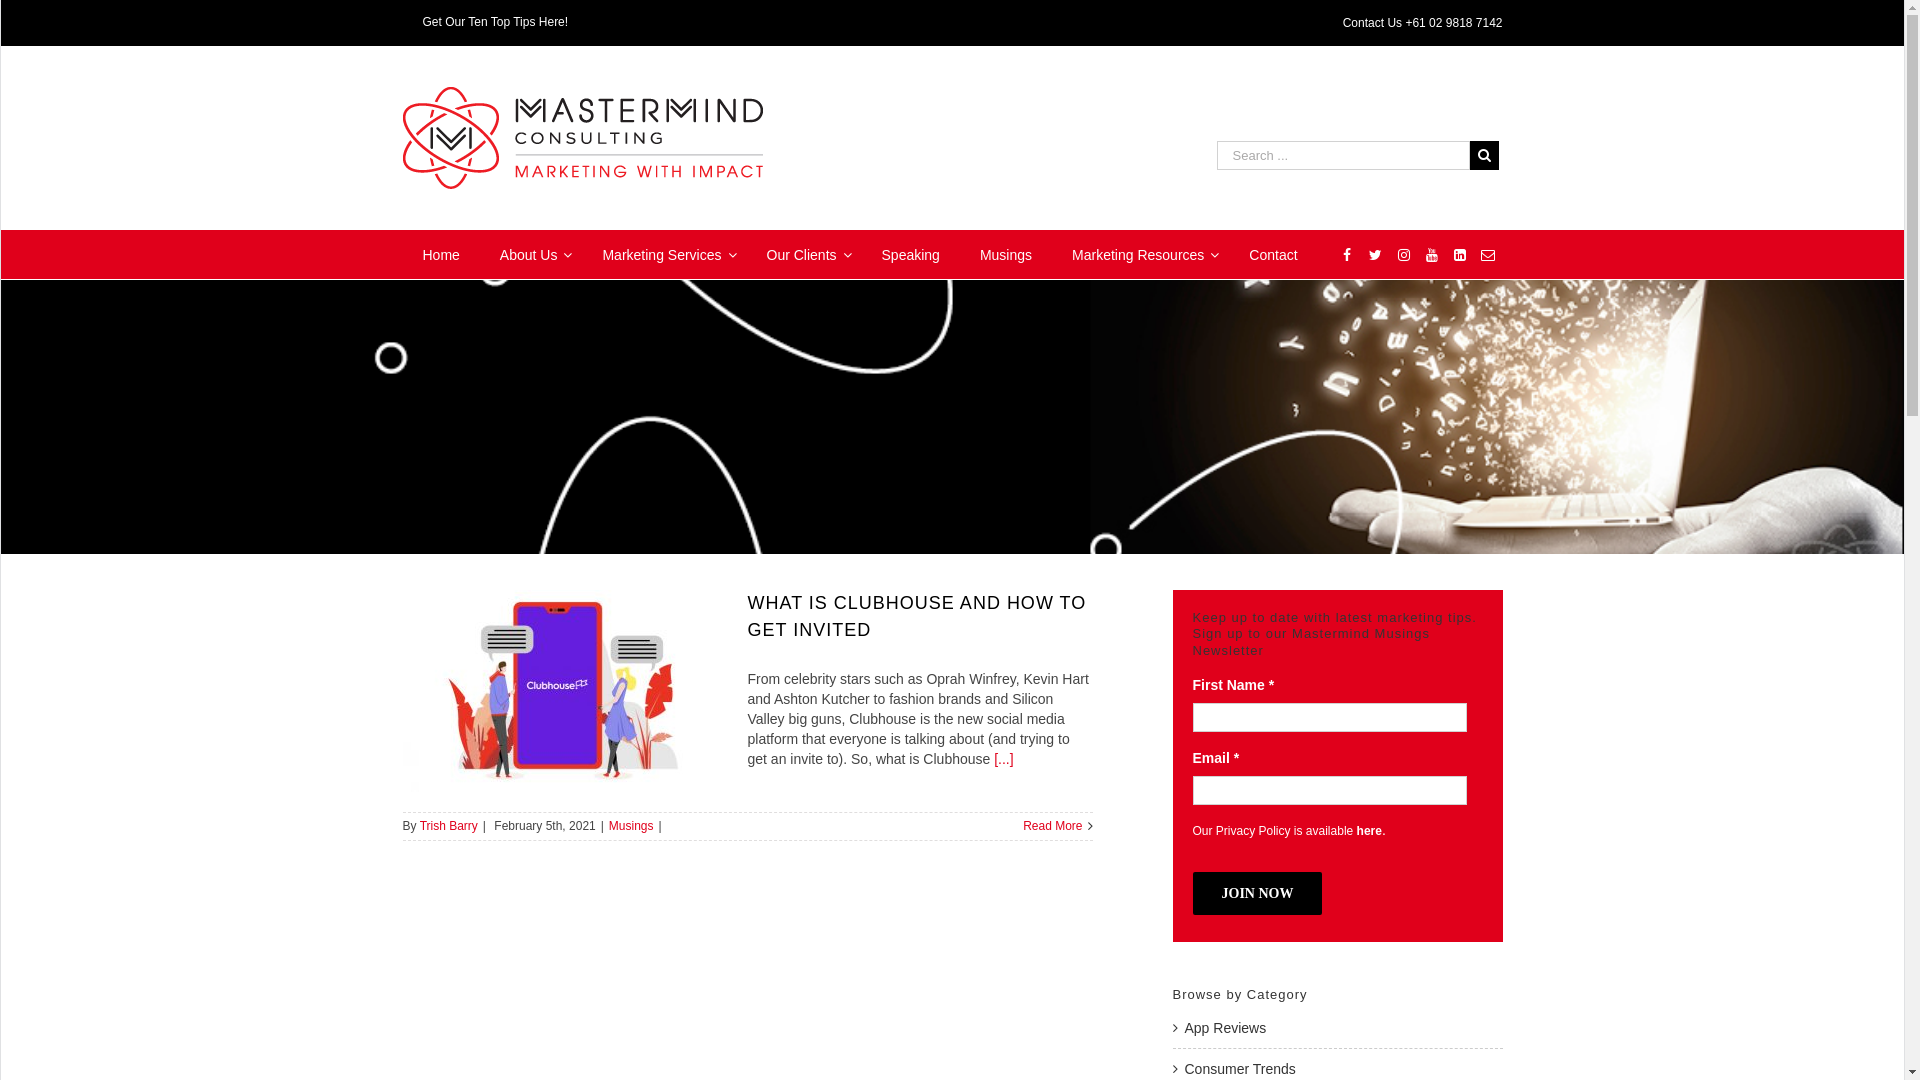 This screenshot has height=1080, width=1920. I want to click on Musings, so click(1006, 254).